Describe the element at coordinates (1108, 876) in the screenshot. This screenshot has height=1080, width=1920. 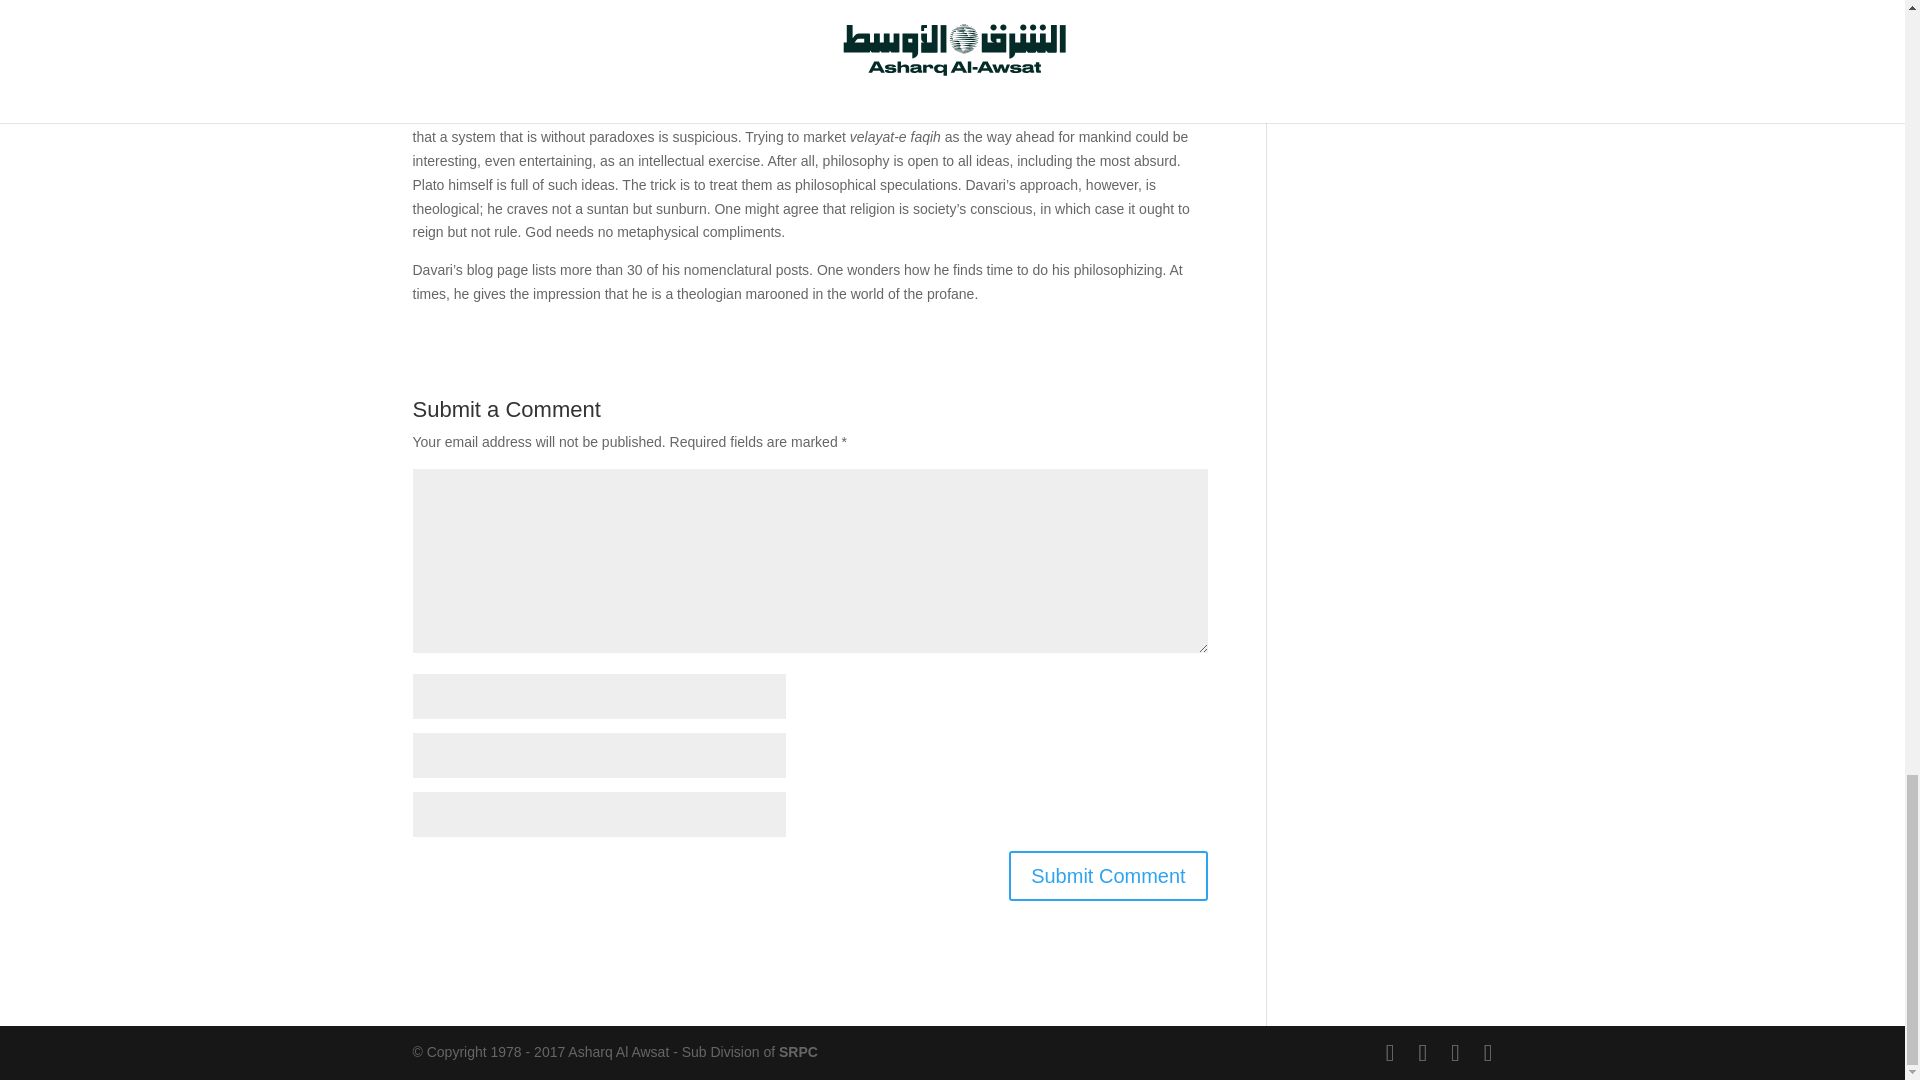
I see `Submit Comment` at that location.